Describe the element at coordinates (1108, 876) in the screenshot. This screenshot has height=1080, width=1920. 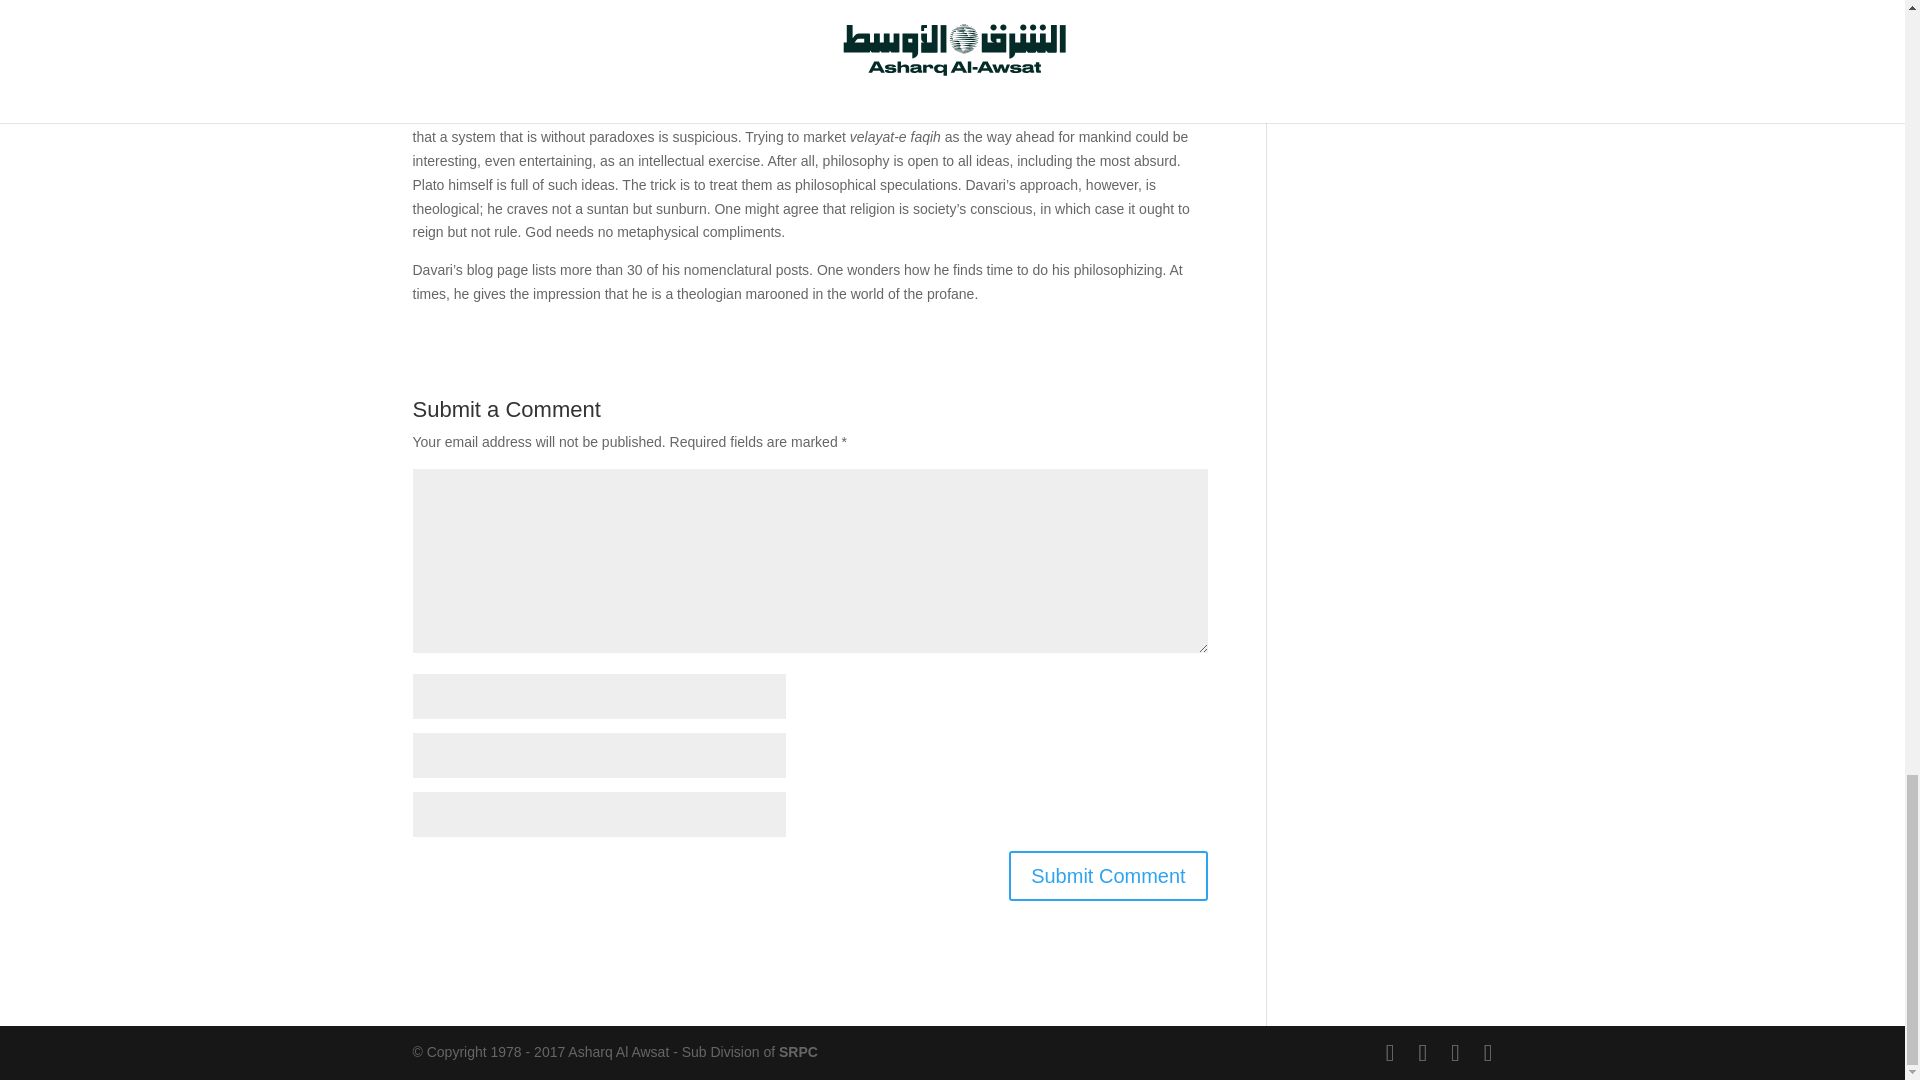
I see `Submit Comment` at that location.